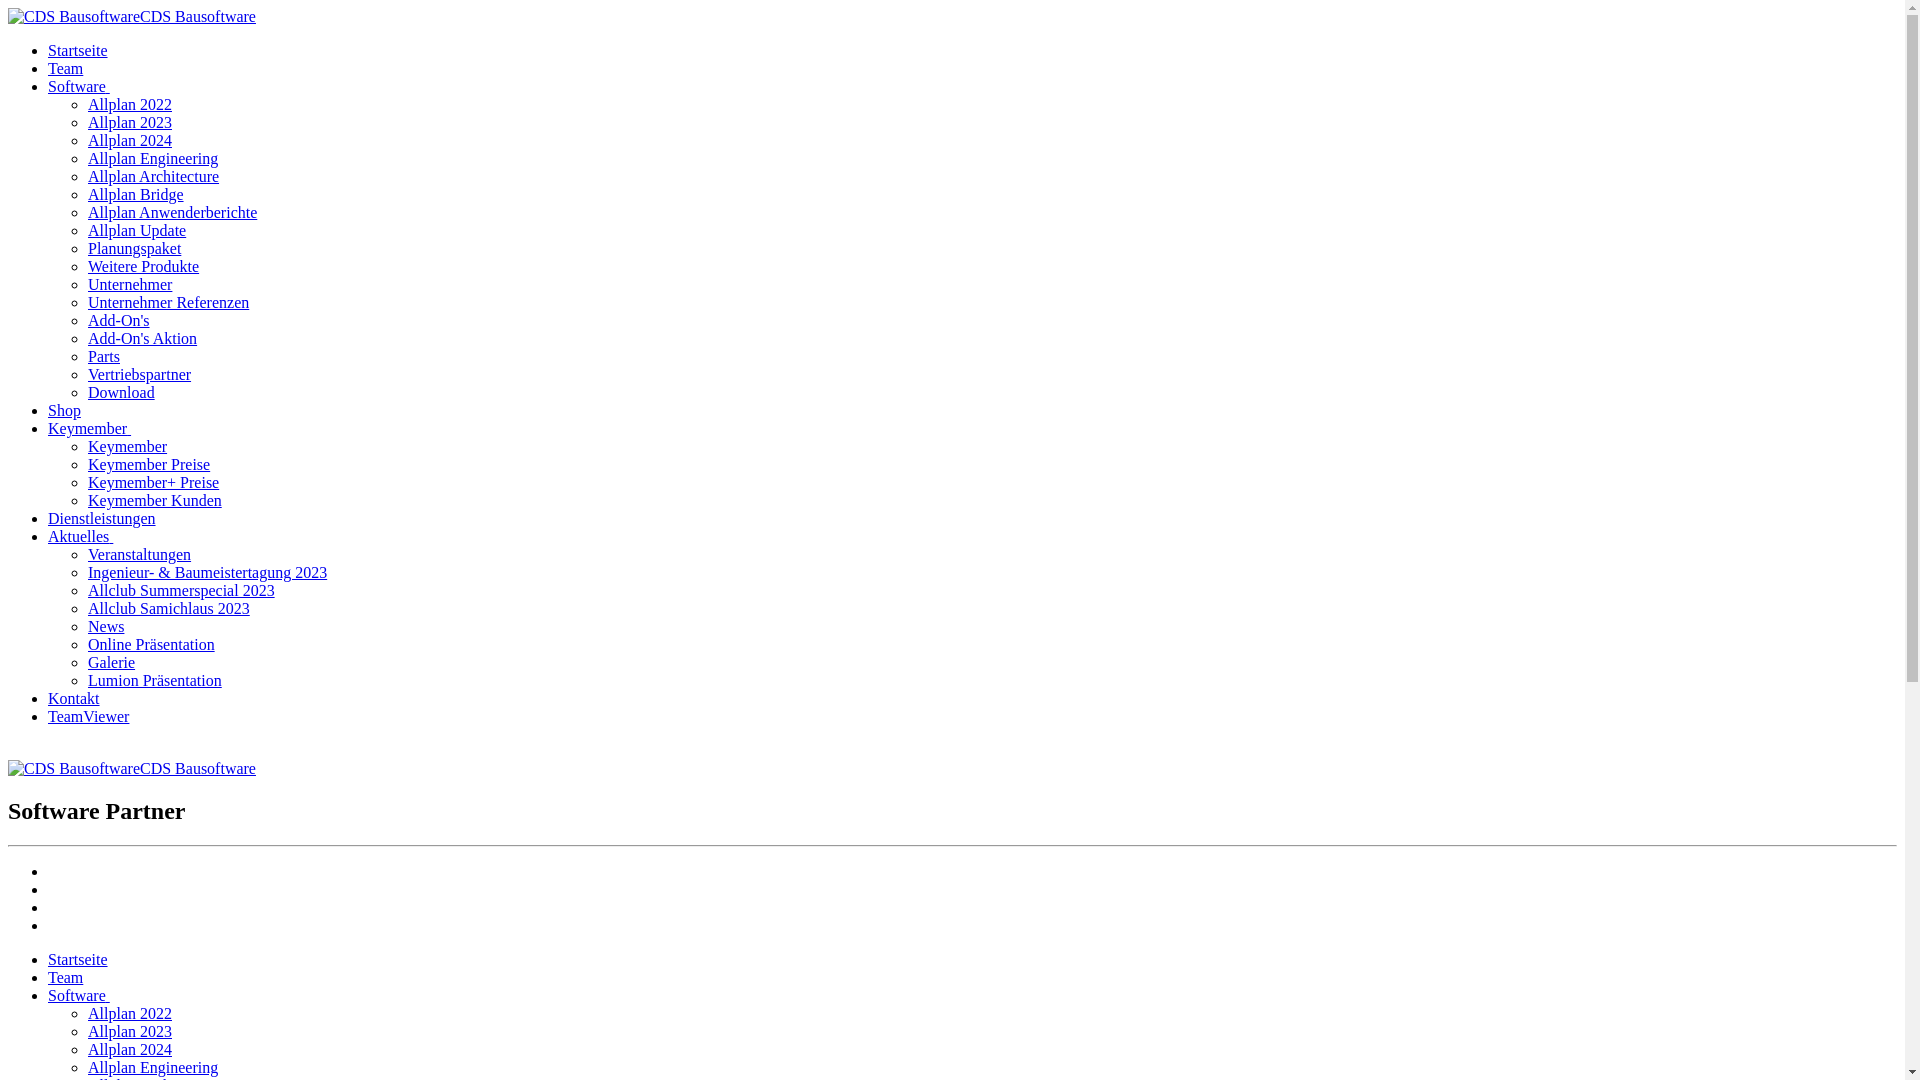 This screenshot has height=1080, width=1920. Describe the element at coordinates (106, 626) in the screenshot. I see `News` at that location.